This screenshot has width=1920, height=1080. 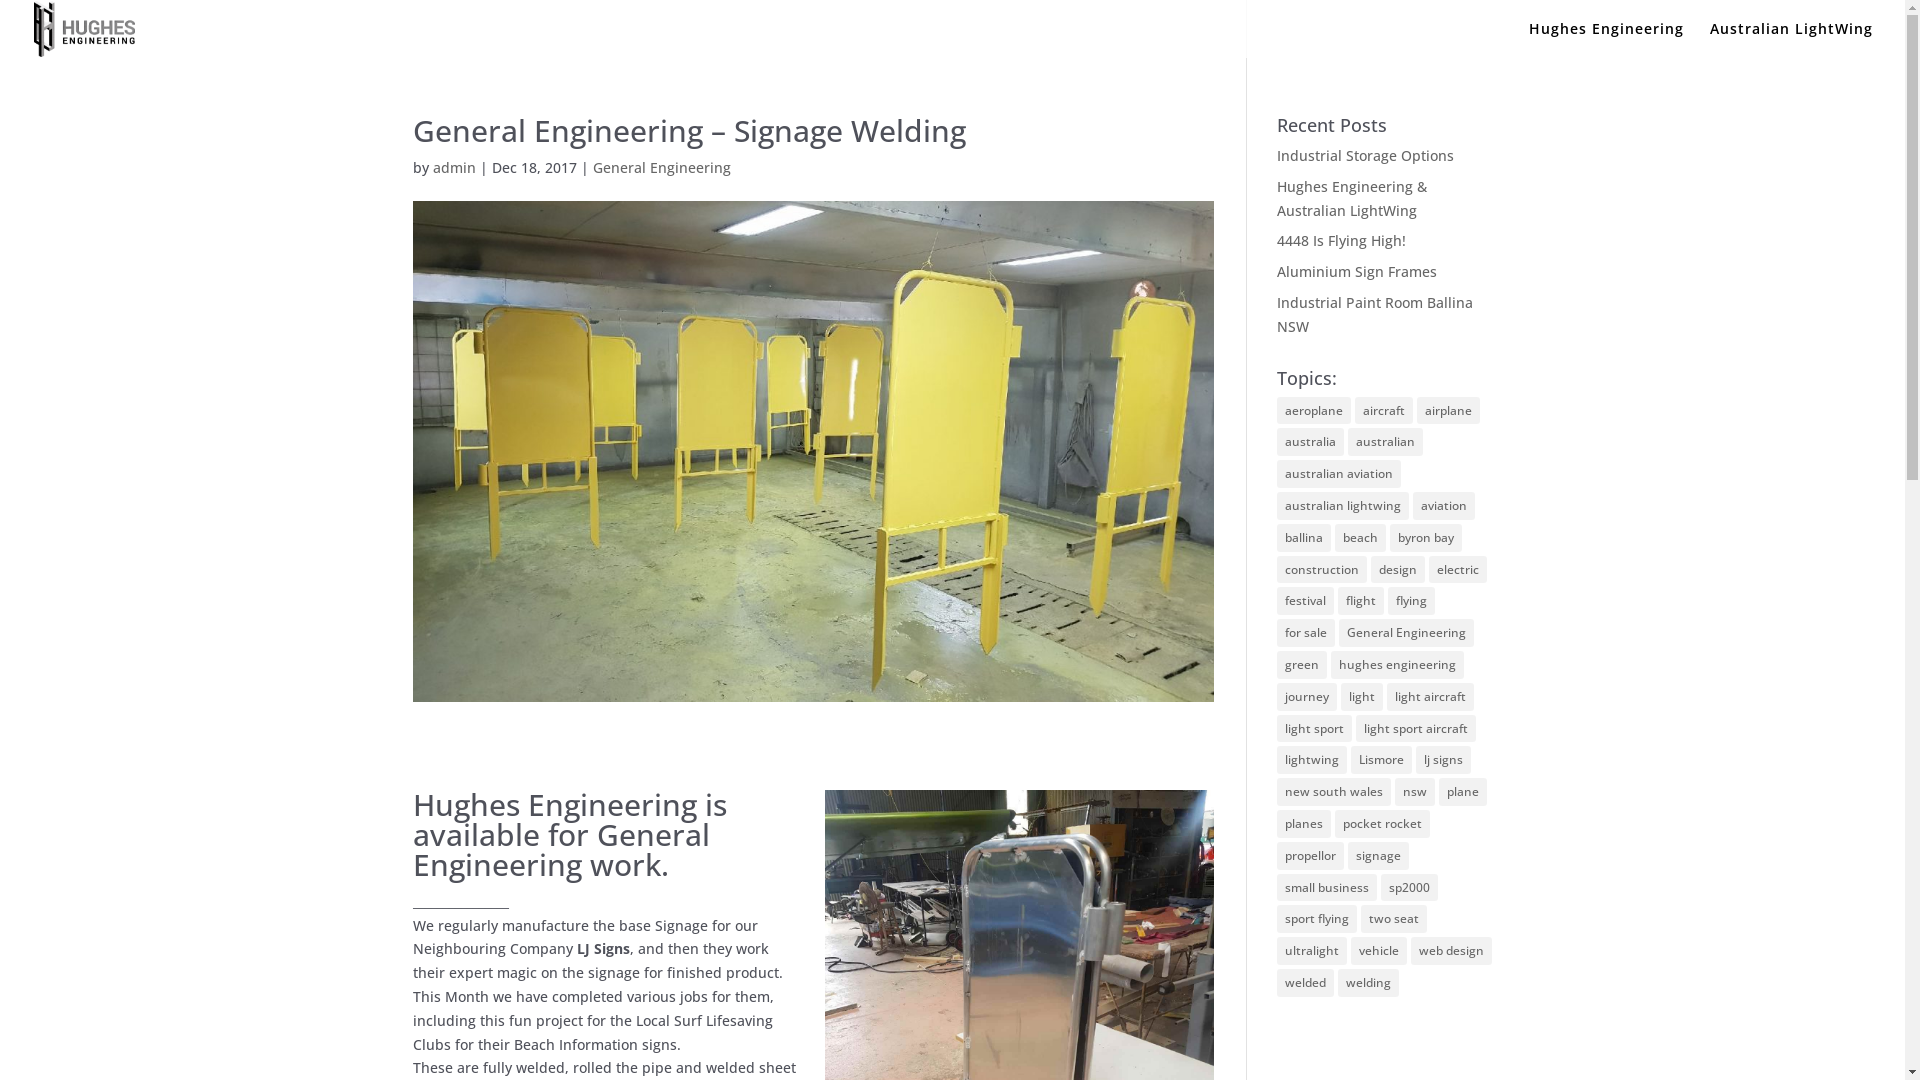 I want to click on lj signs, so click(x=1444, y=760).